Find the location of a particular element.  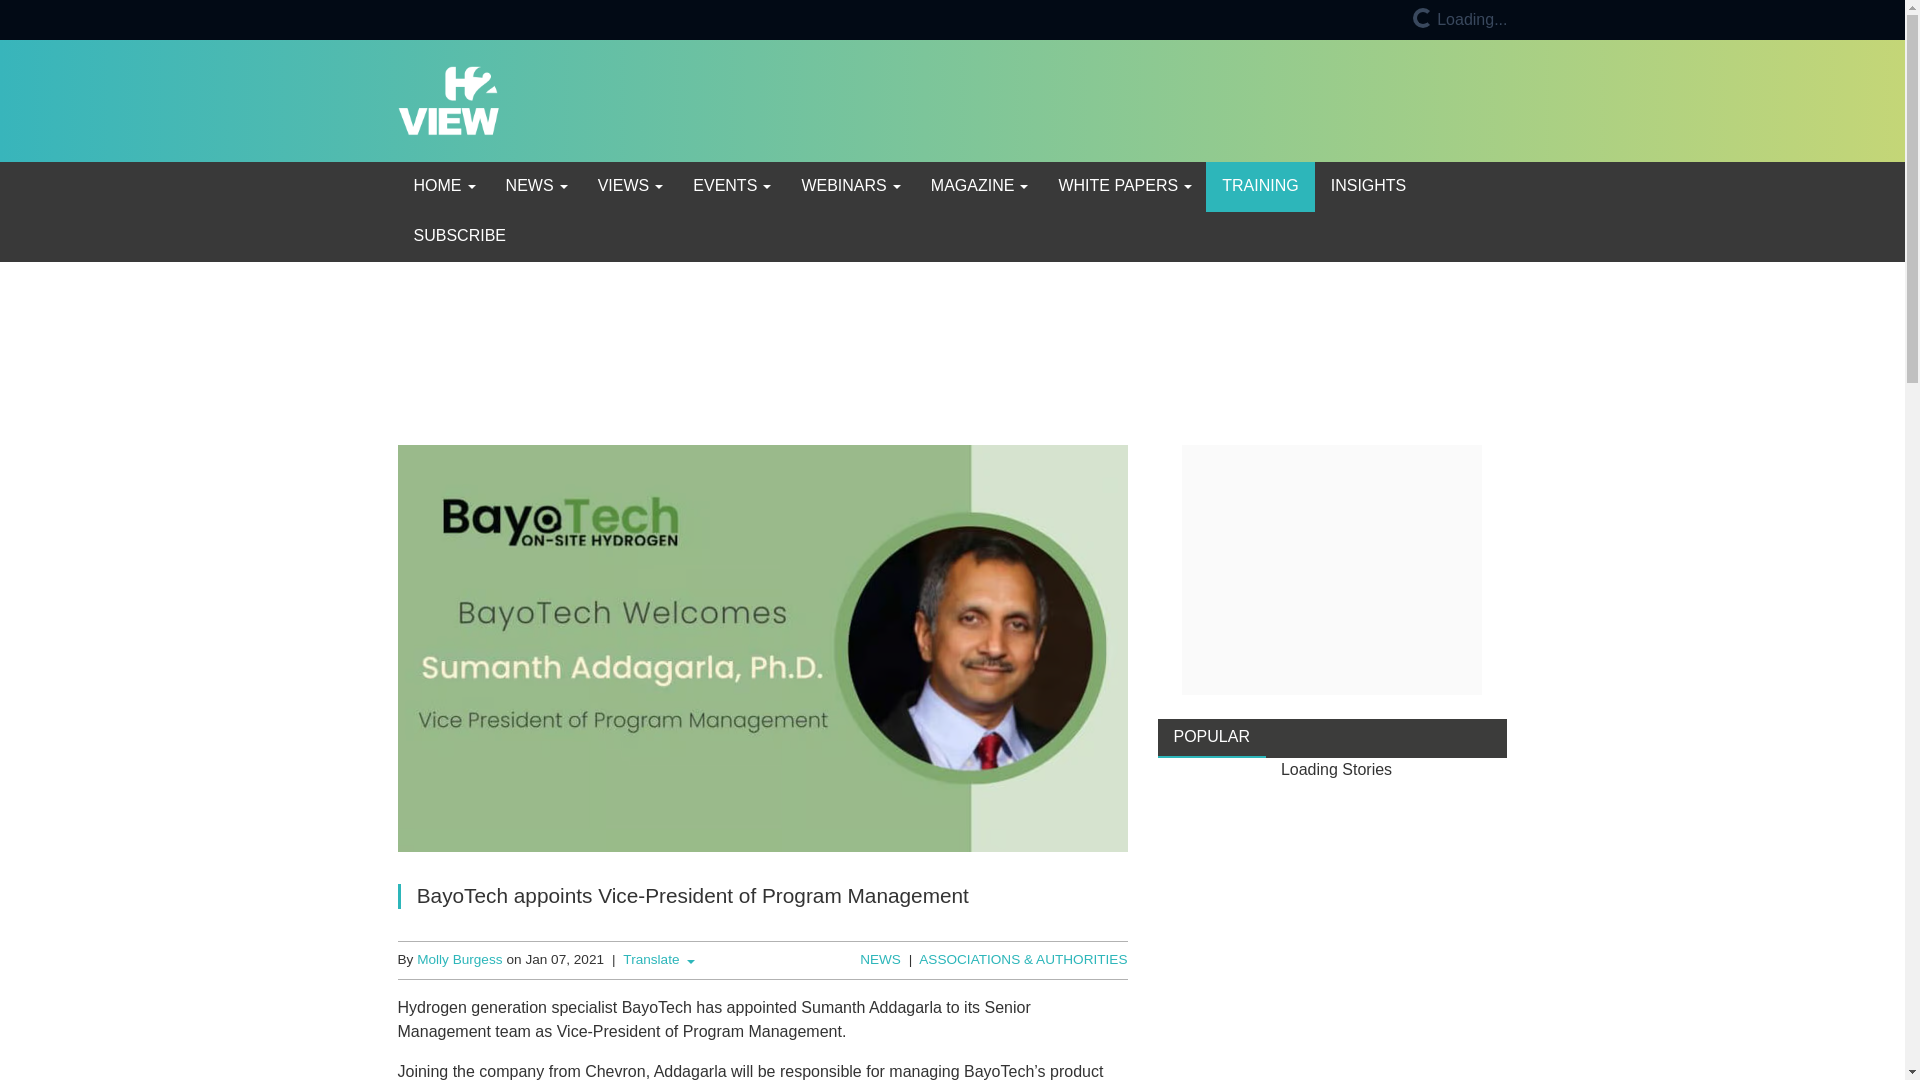

HOME is located at coordinates (443, 186).